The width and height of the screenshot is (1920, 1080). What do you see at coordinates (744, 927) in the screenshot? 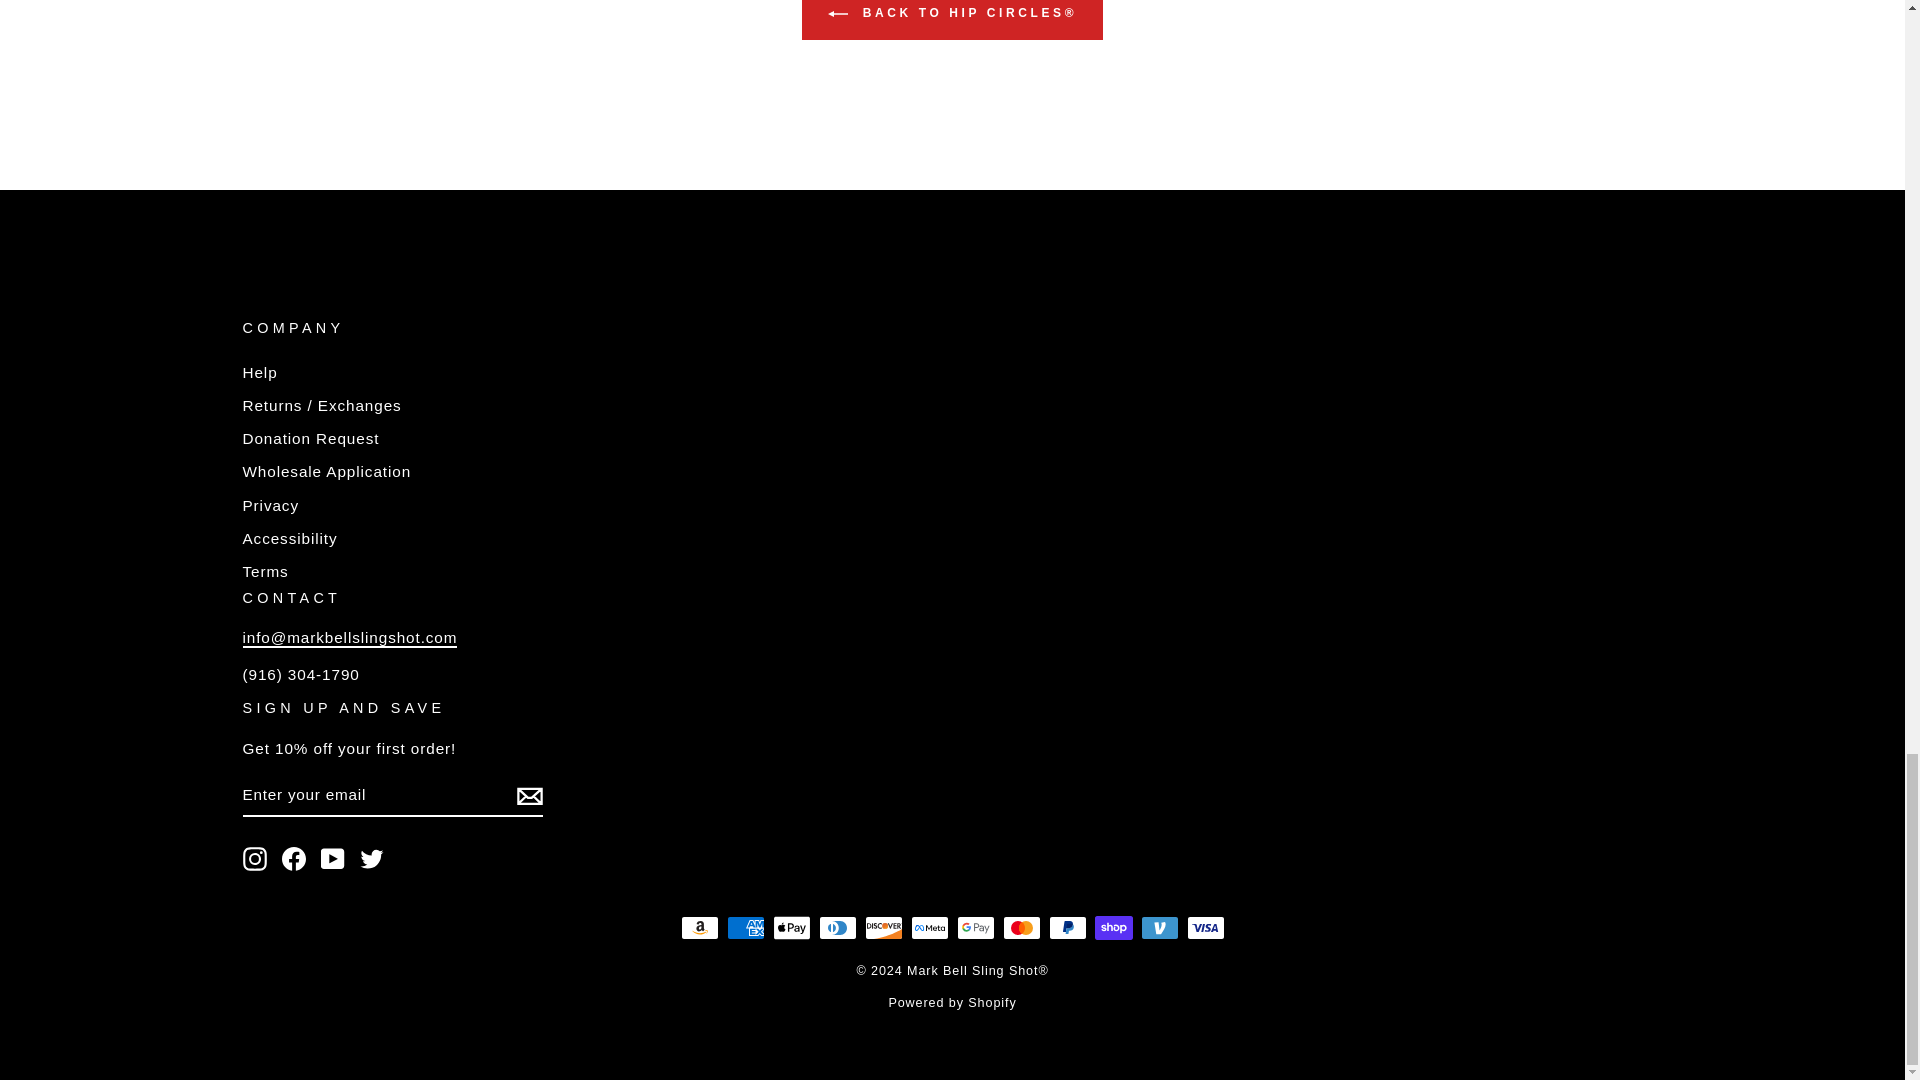
I see `American Express` at bounding box center [744, 927].